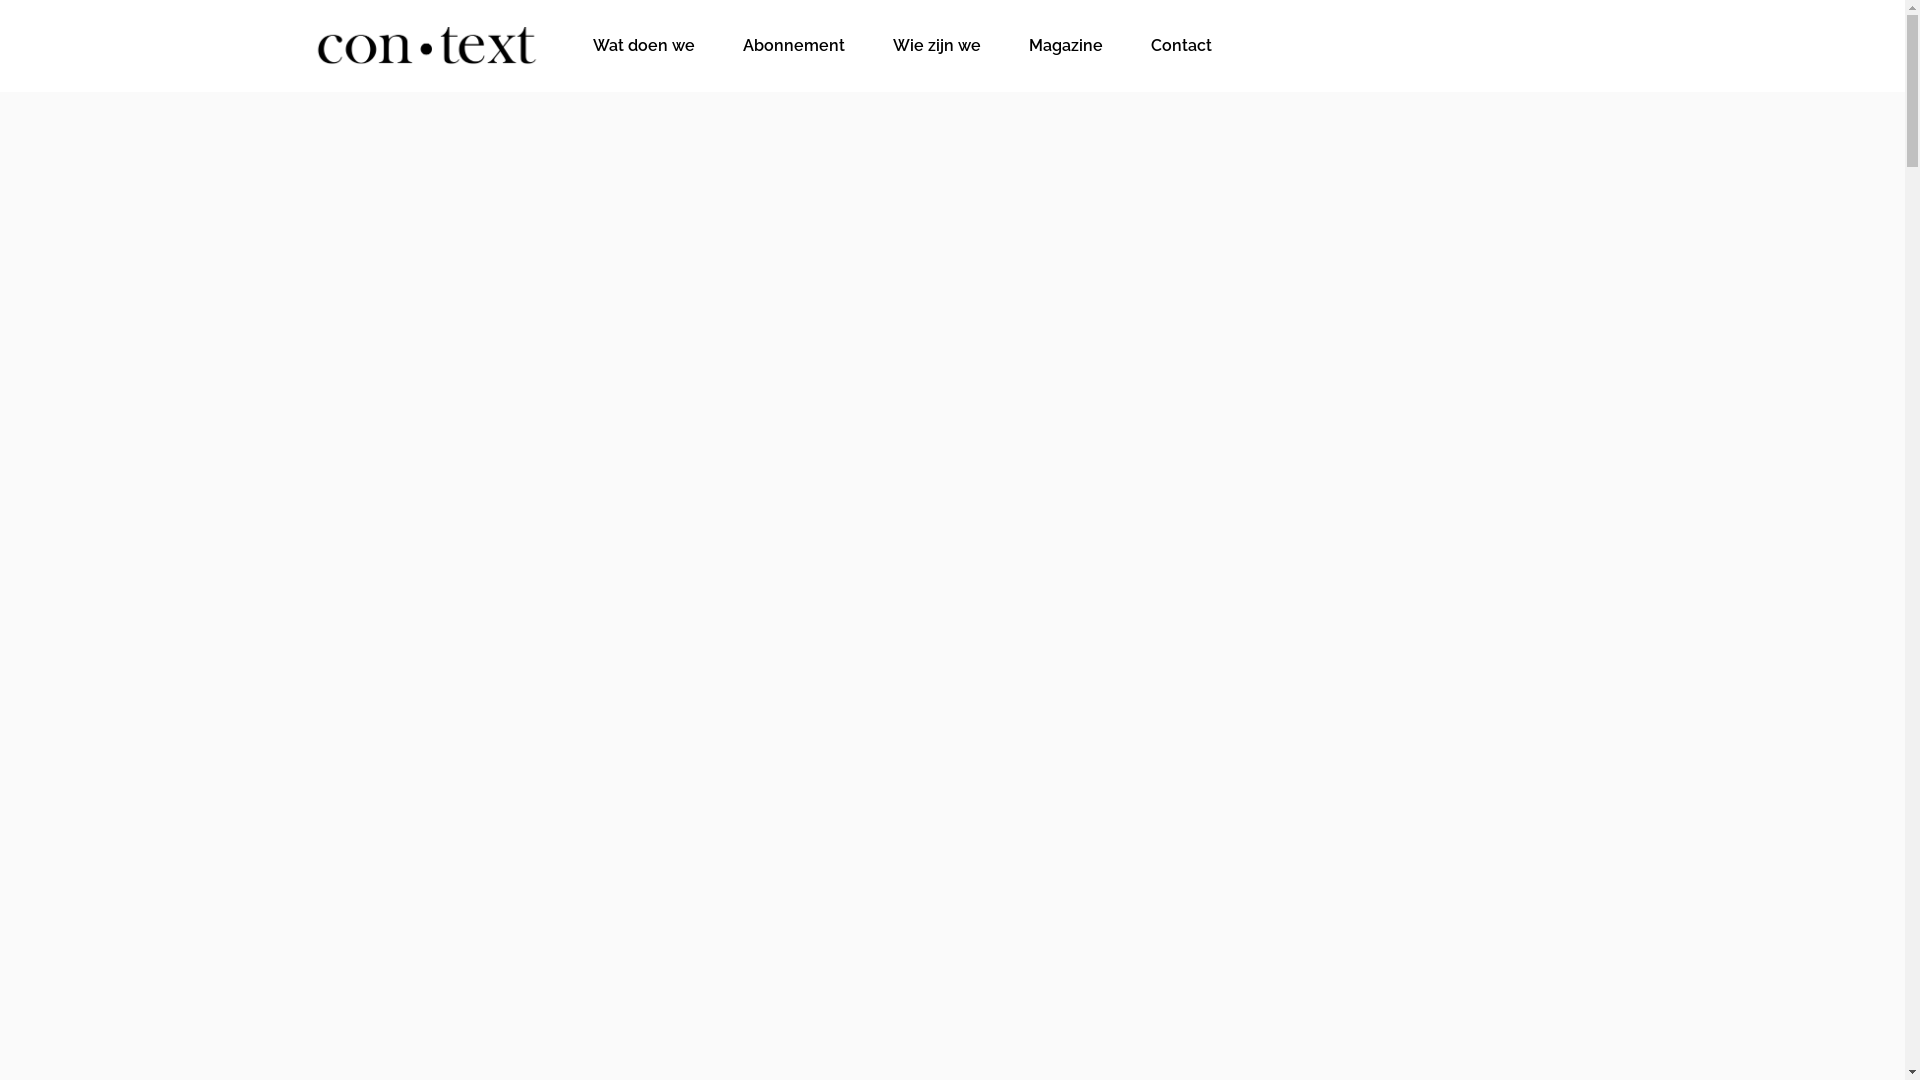 The height and width of the screenshot is (1080, 1920). What do you see at coordinates (644, 46) in the screenshot?
I see `Wat doen we` at bounding box center [644, 46].